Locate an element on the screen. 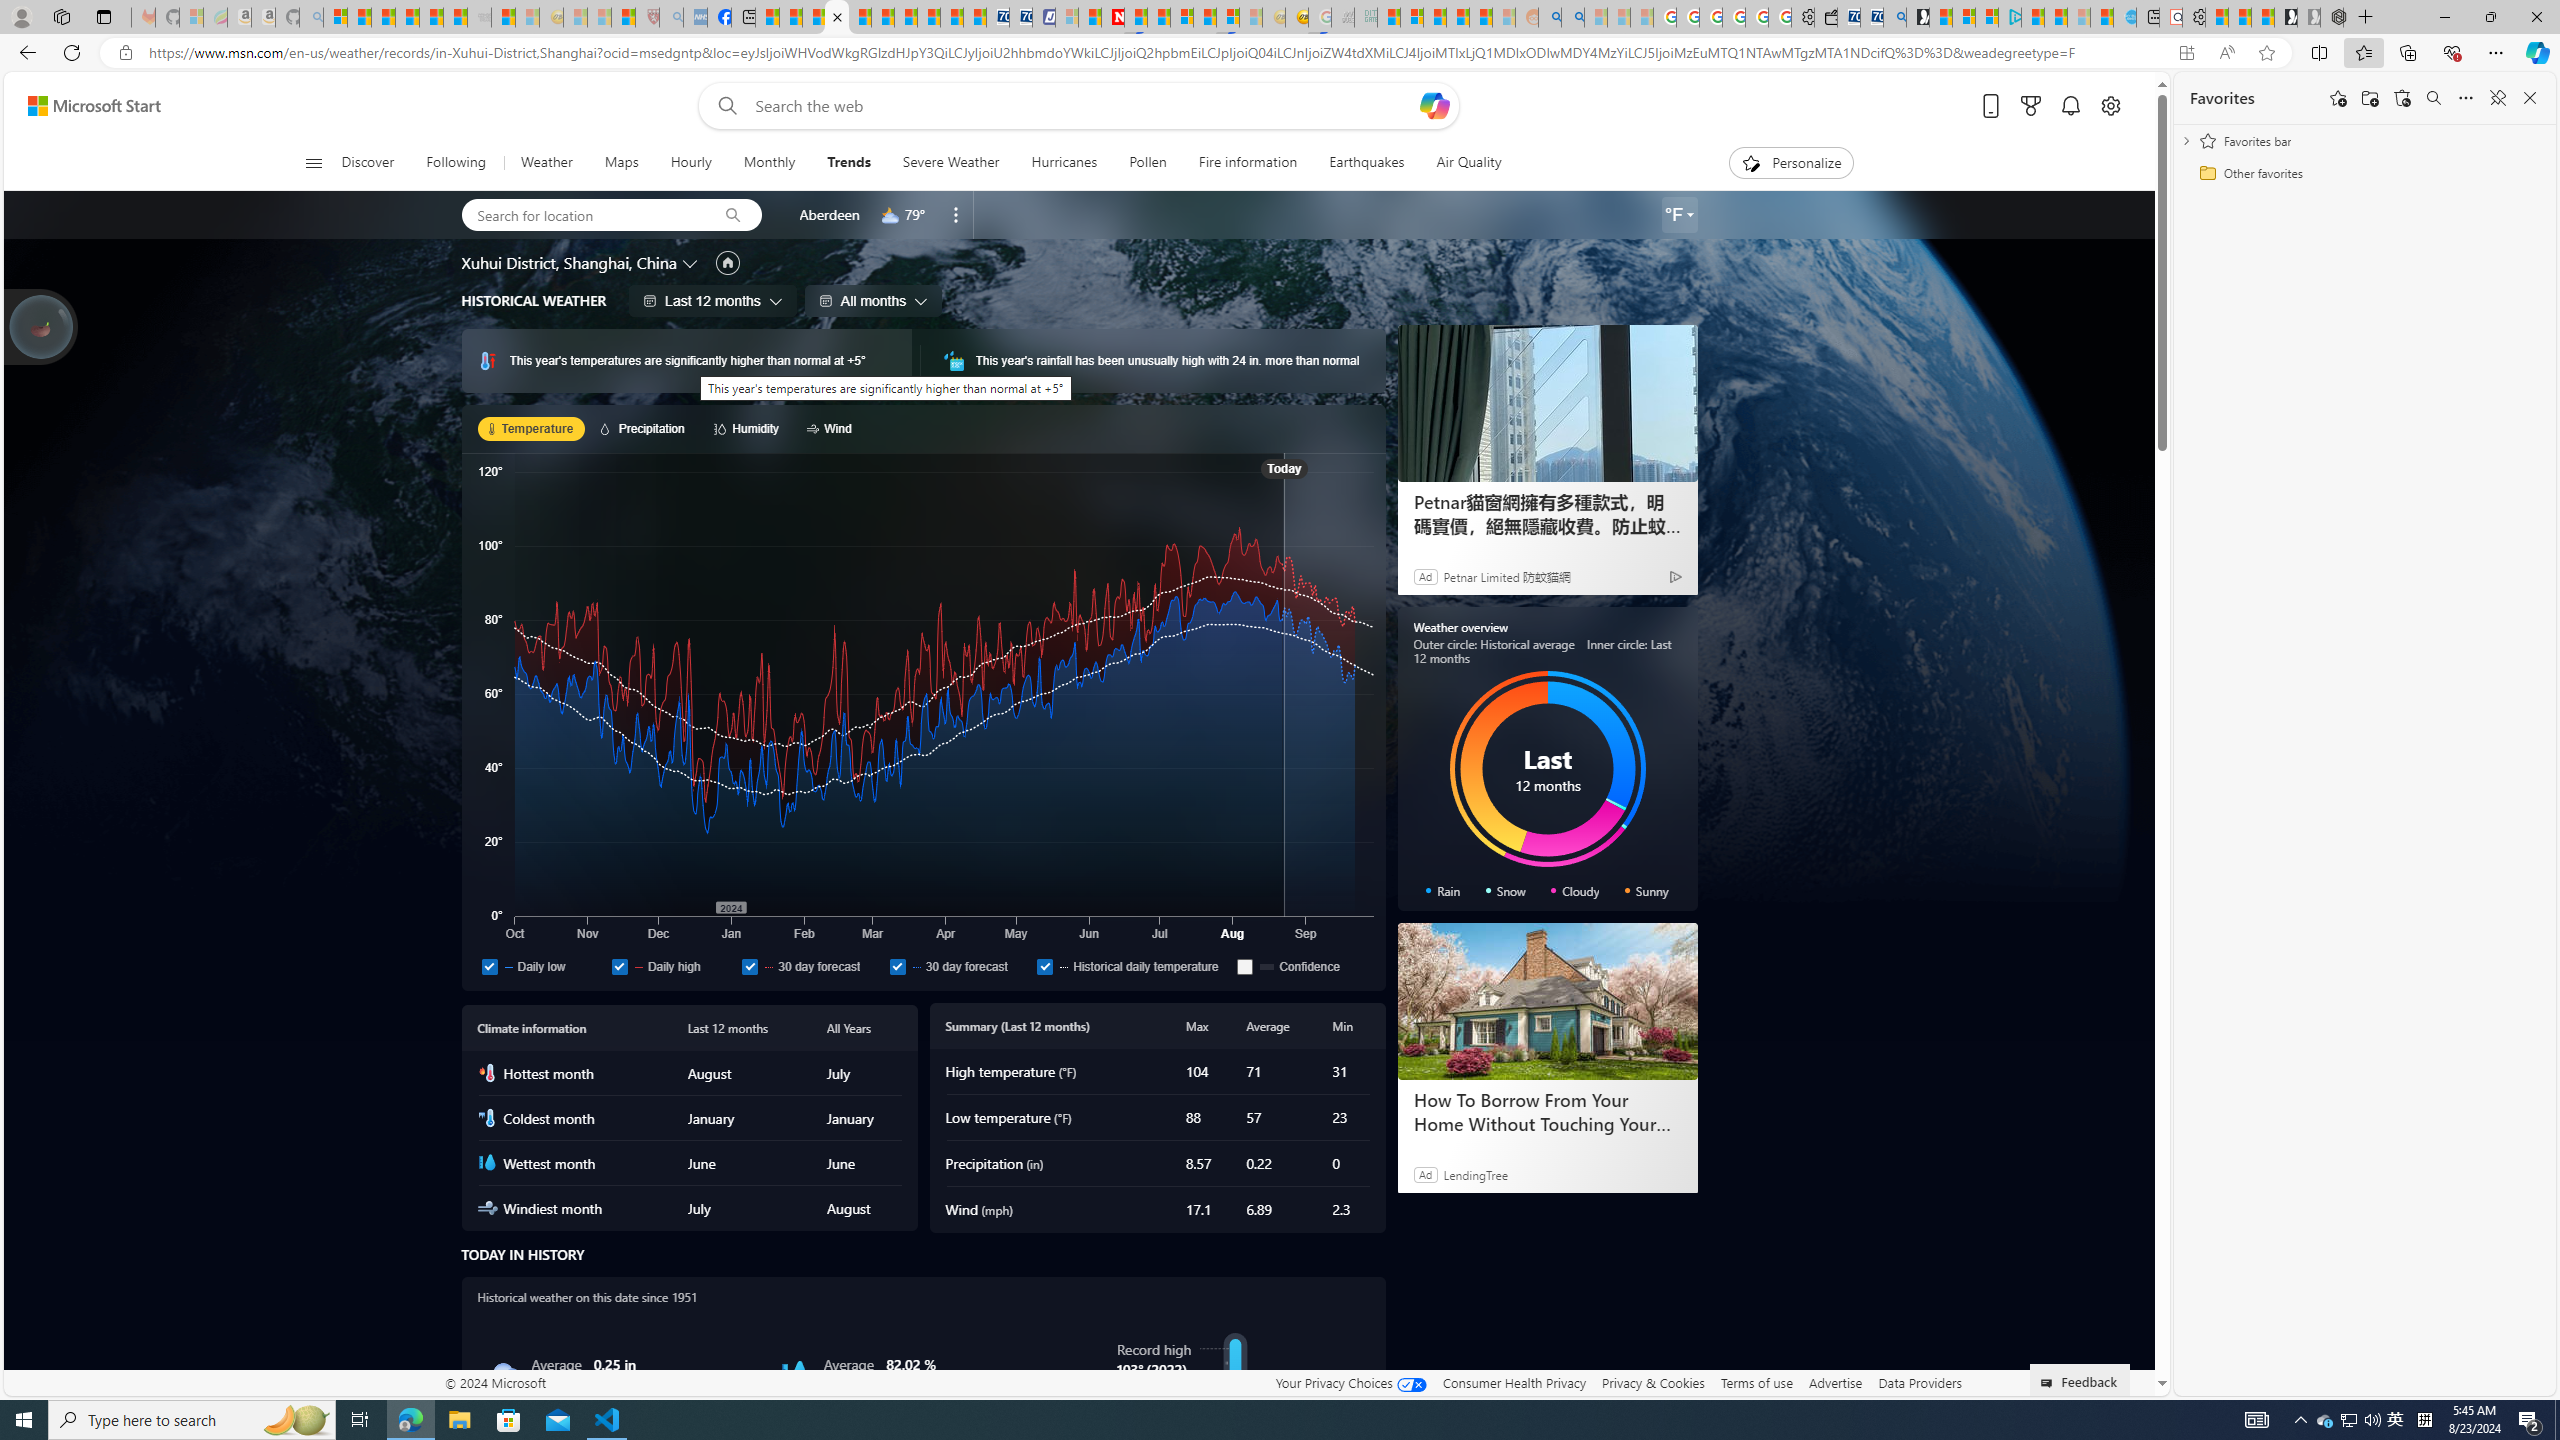 Image resolution: width=2560 pixels, height=1440 pixels. Historical daily temperature is located at coordinates (1132, 966).